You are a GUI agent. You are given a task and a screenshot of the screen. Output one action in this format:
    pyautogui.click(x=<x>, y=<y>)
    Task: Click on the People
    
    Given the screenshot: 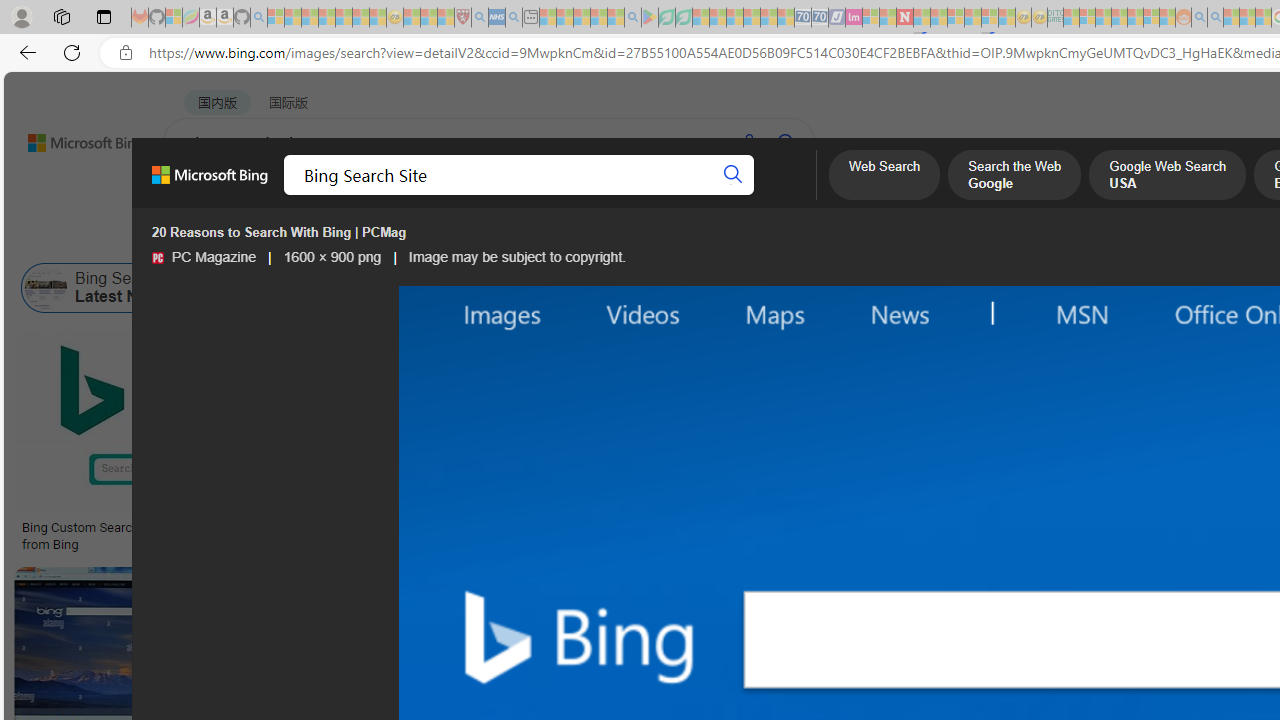 What is the action you would take?
    pyautogui.click(x=520, y=238)
    